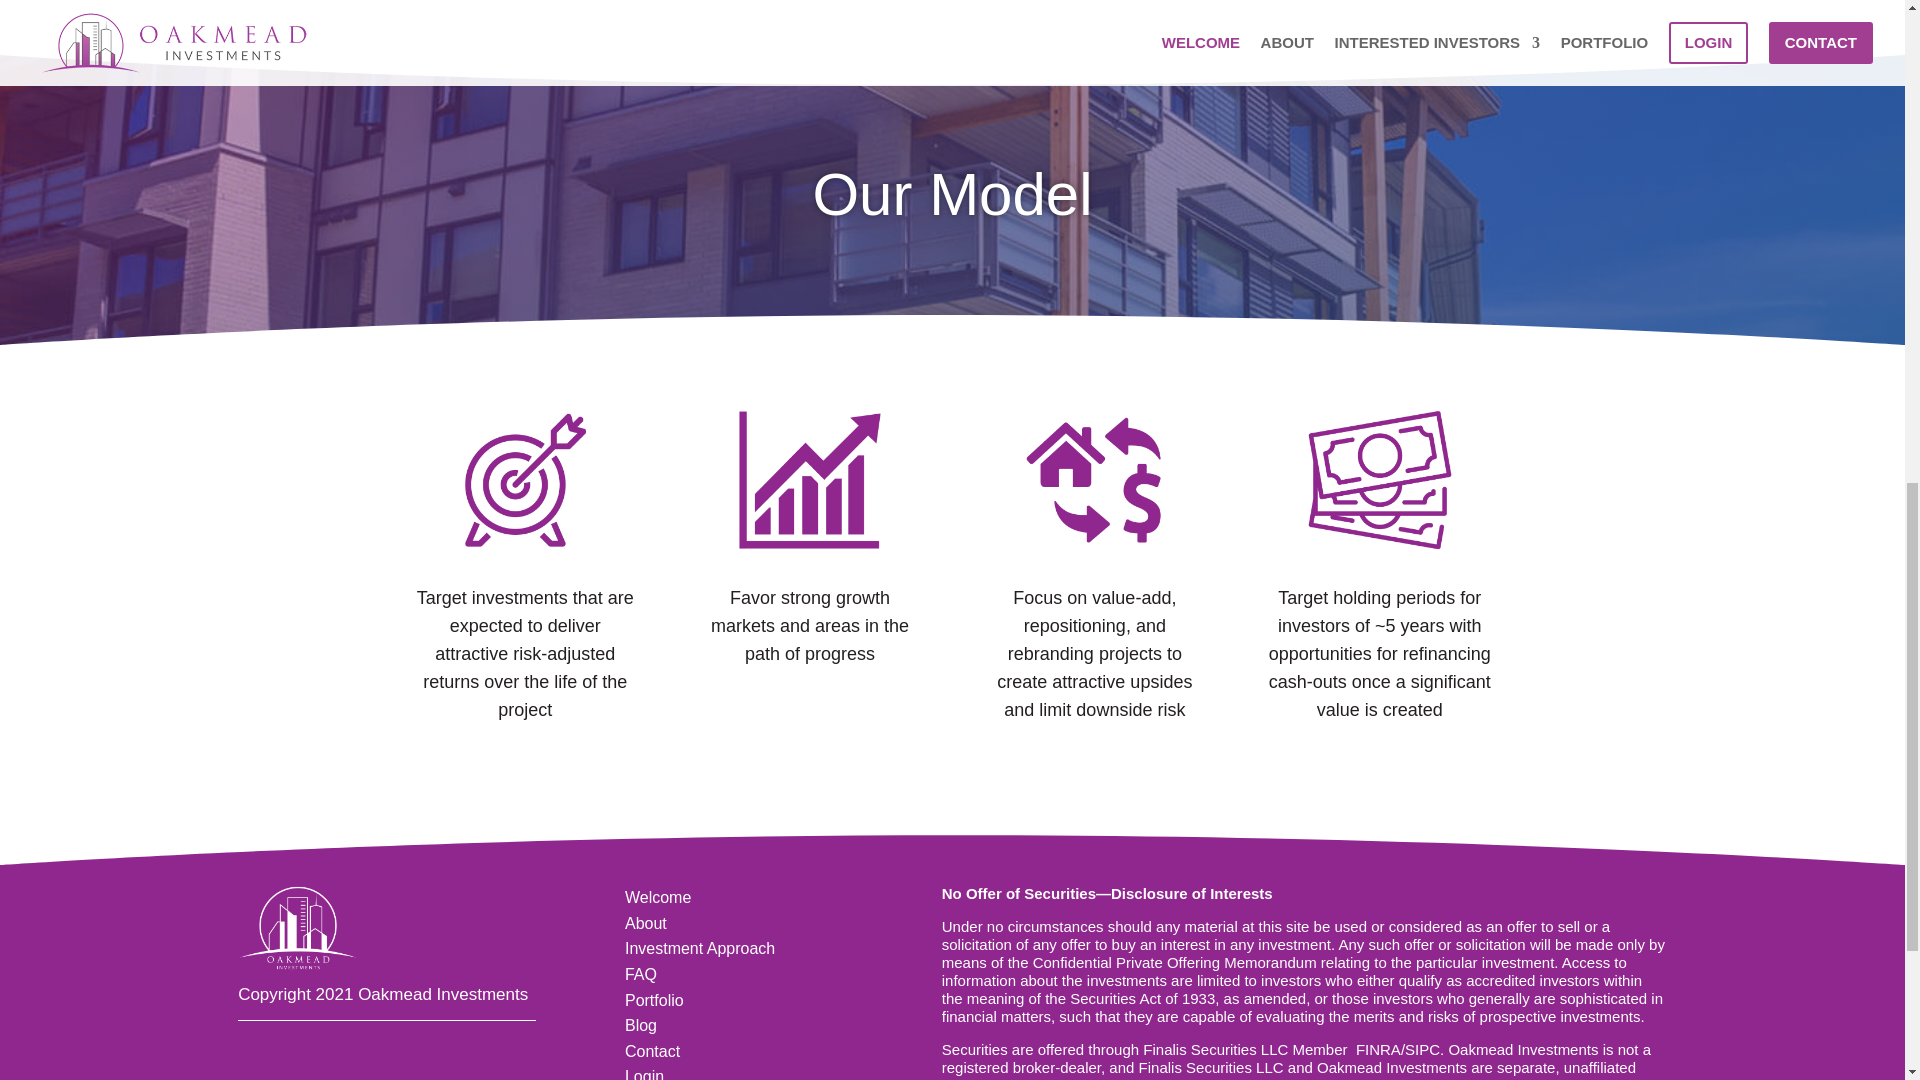 This screenshot has height=1080, width=1920. I want to click on Blog, so click(640, 1025).